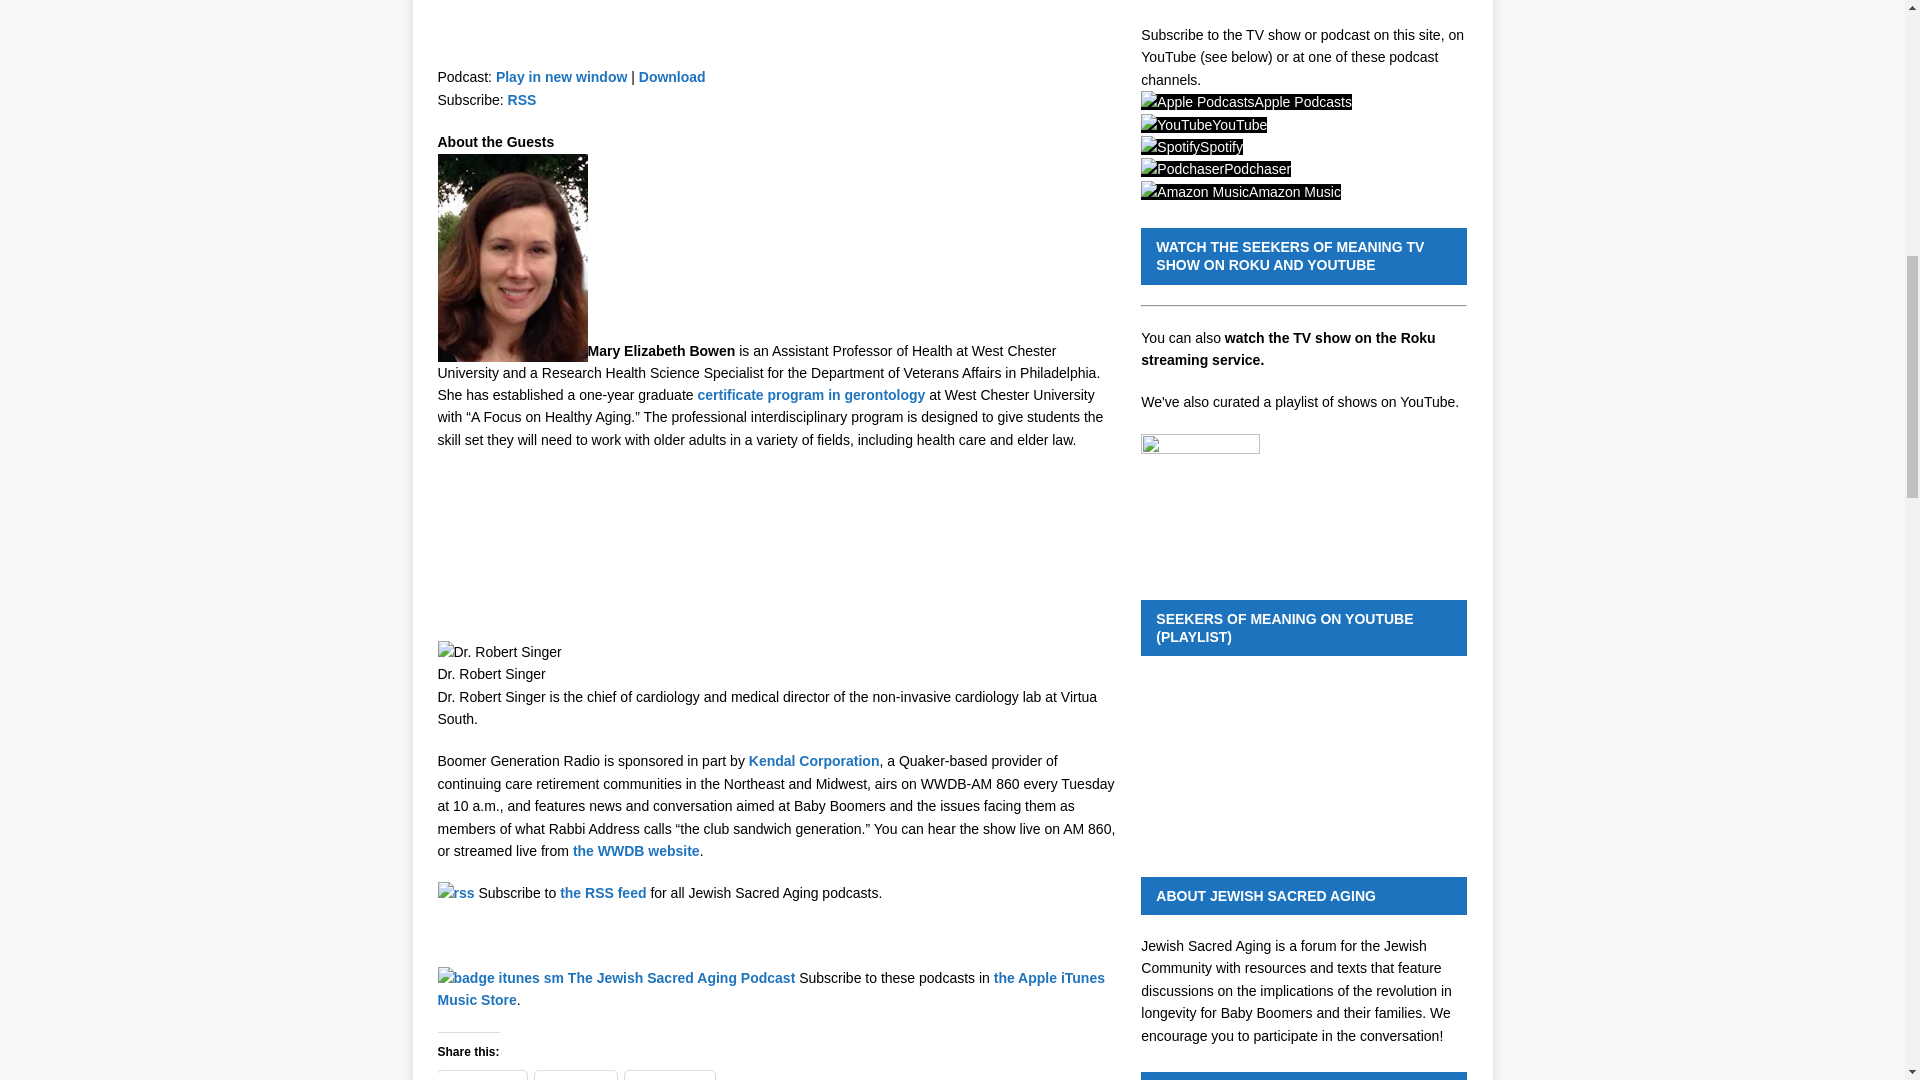 The height and width of the screenshot is (1080, 1920). Describe the element at coordinates (482, 1076) in the screenshot. I see `Click to share on Facebook` at that location.